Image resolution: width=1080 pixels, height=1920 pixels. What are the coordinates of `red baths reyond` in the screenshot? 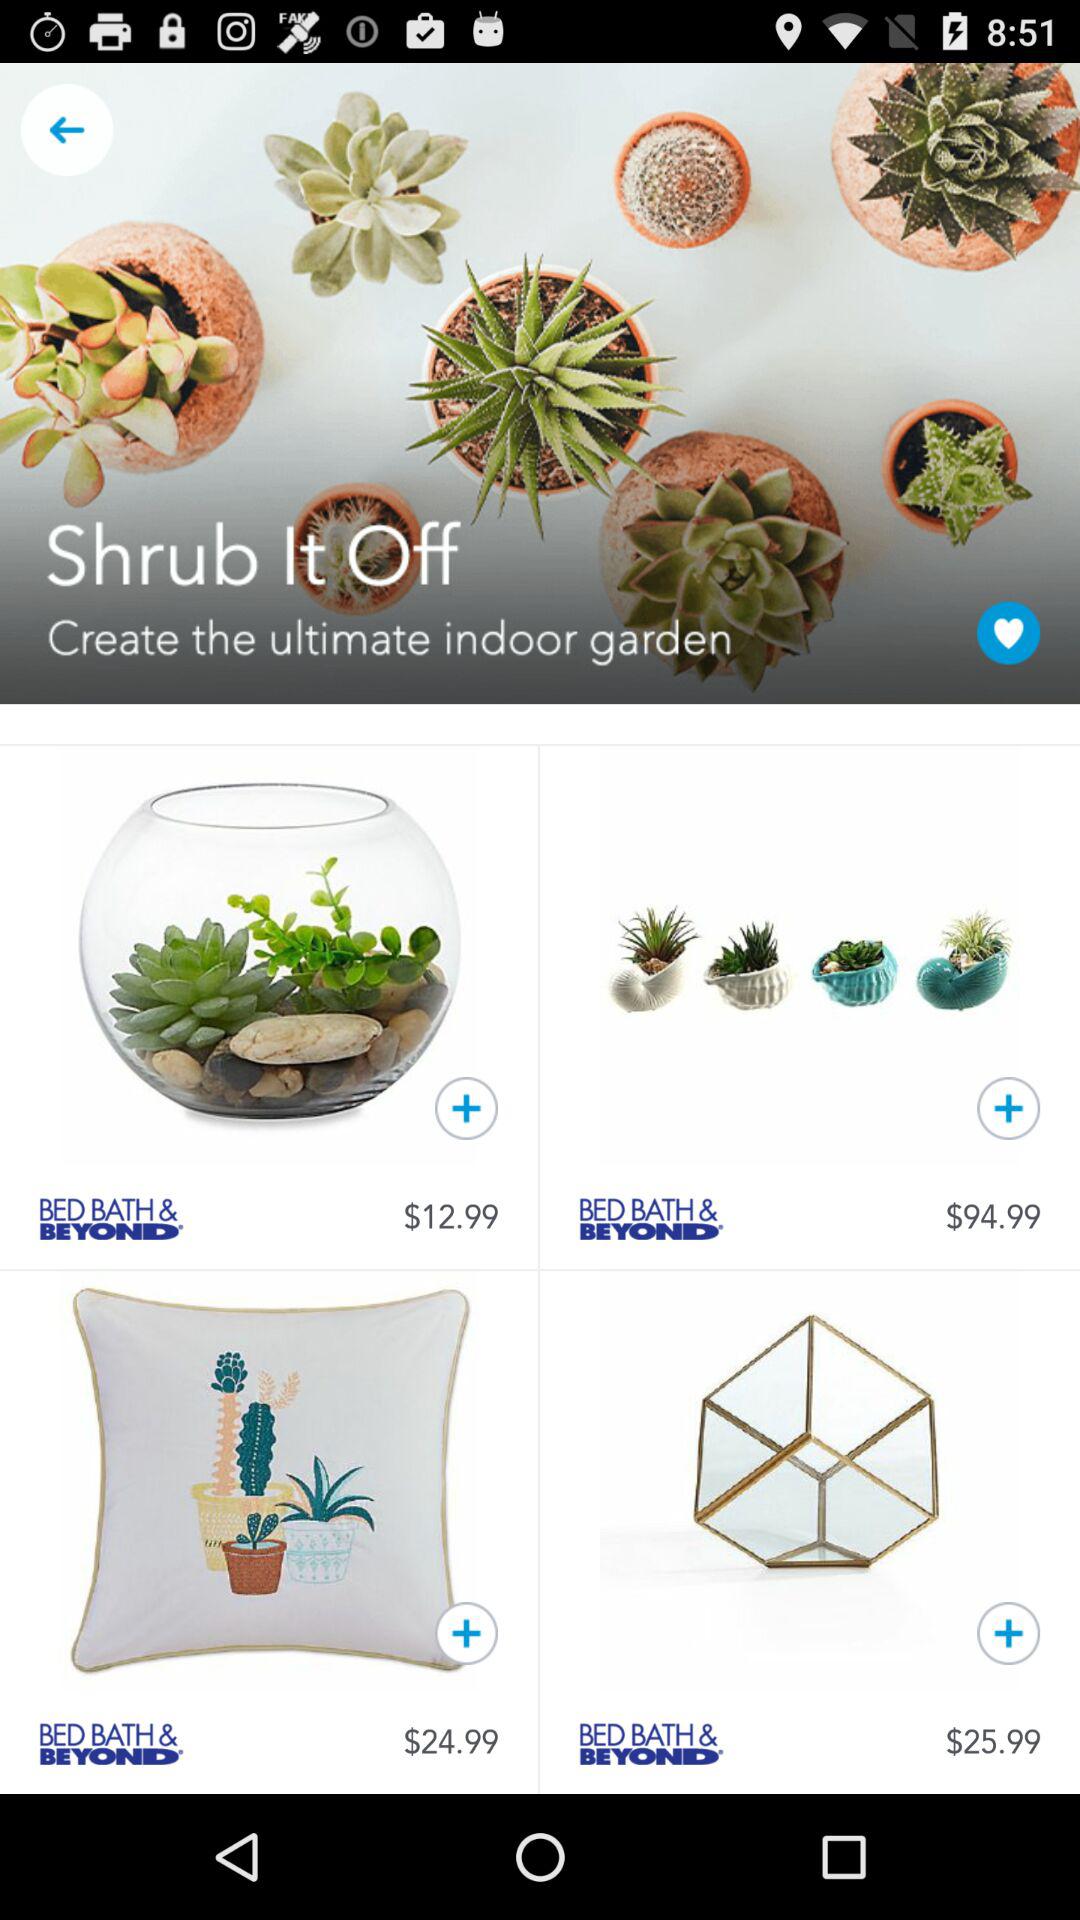 It's located at (651, 1744).